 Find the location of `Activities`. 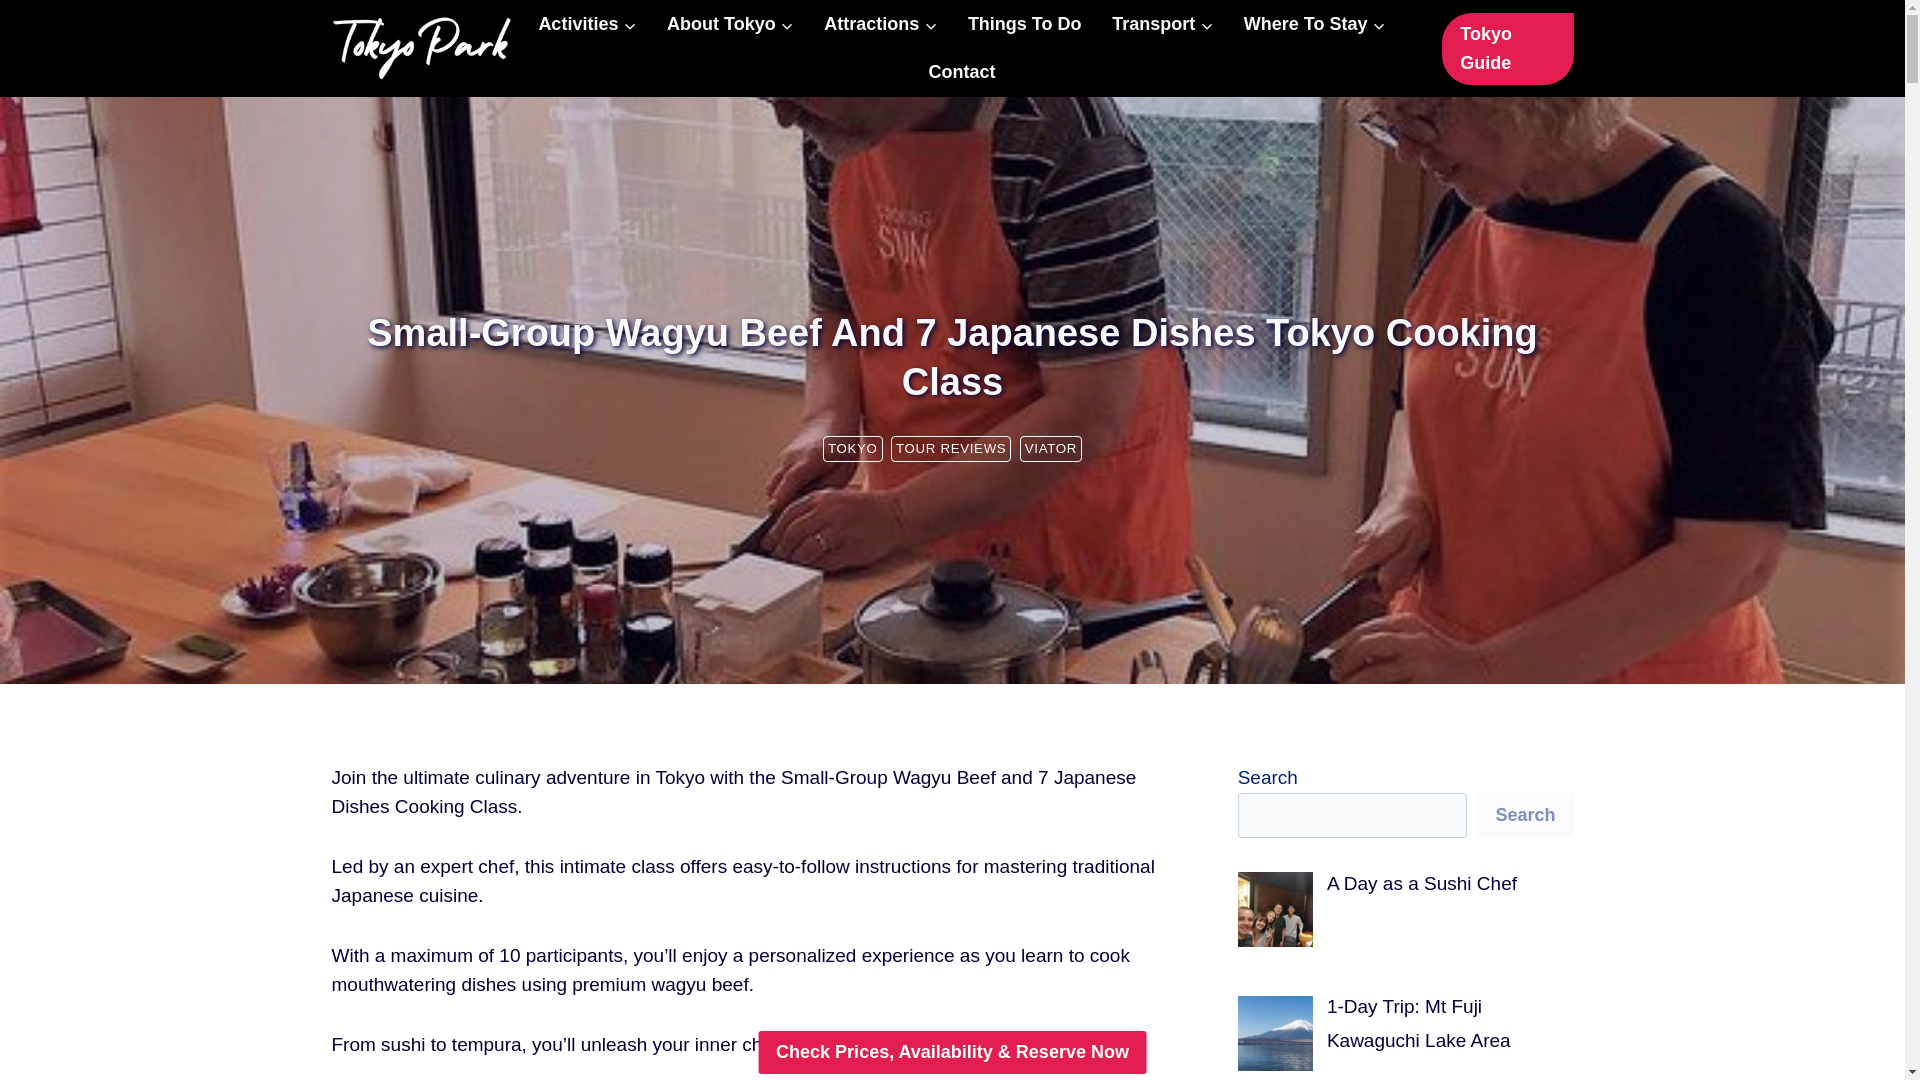

Activities is located at coordinates (587, 24).